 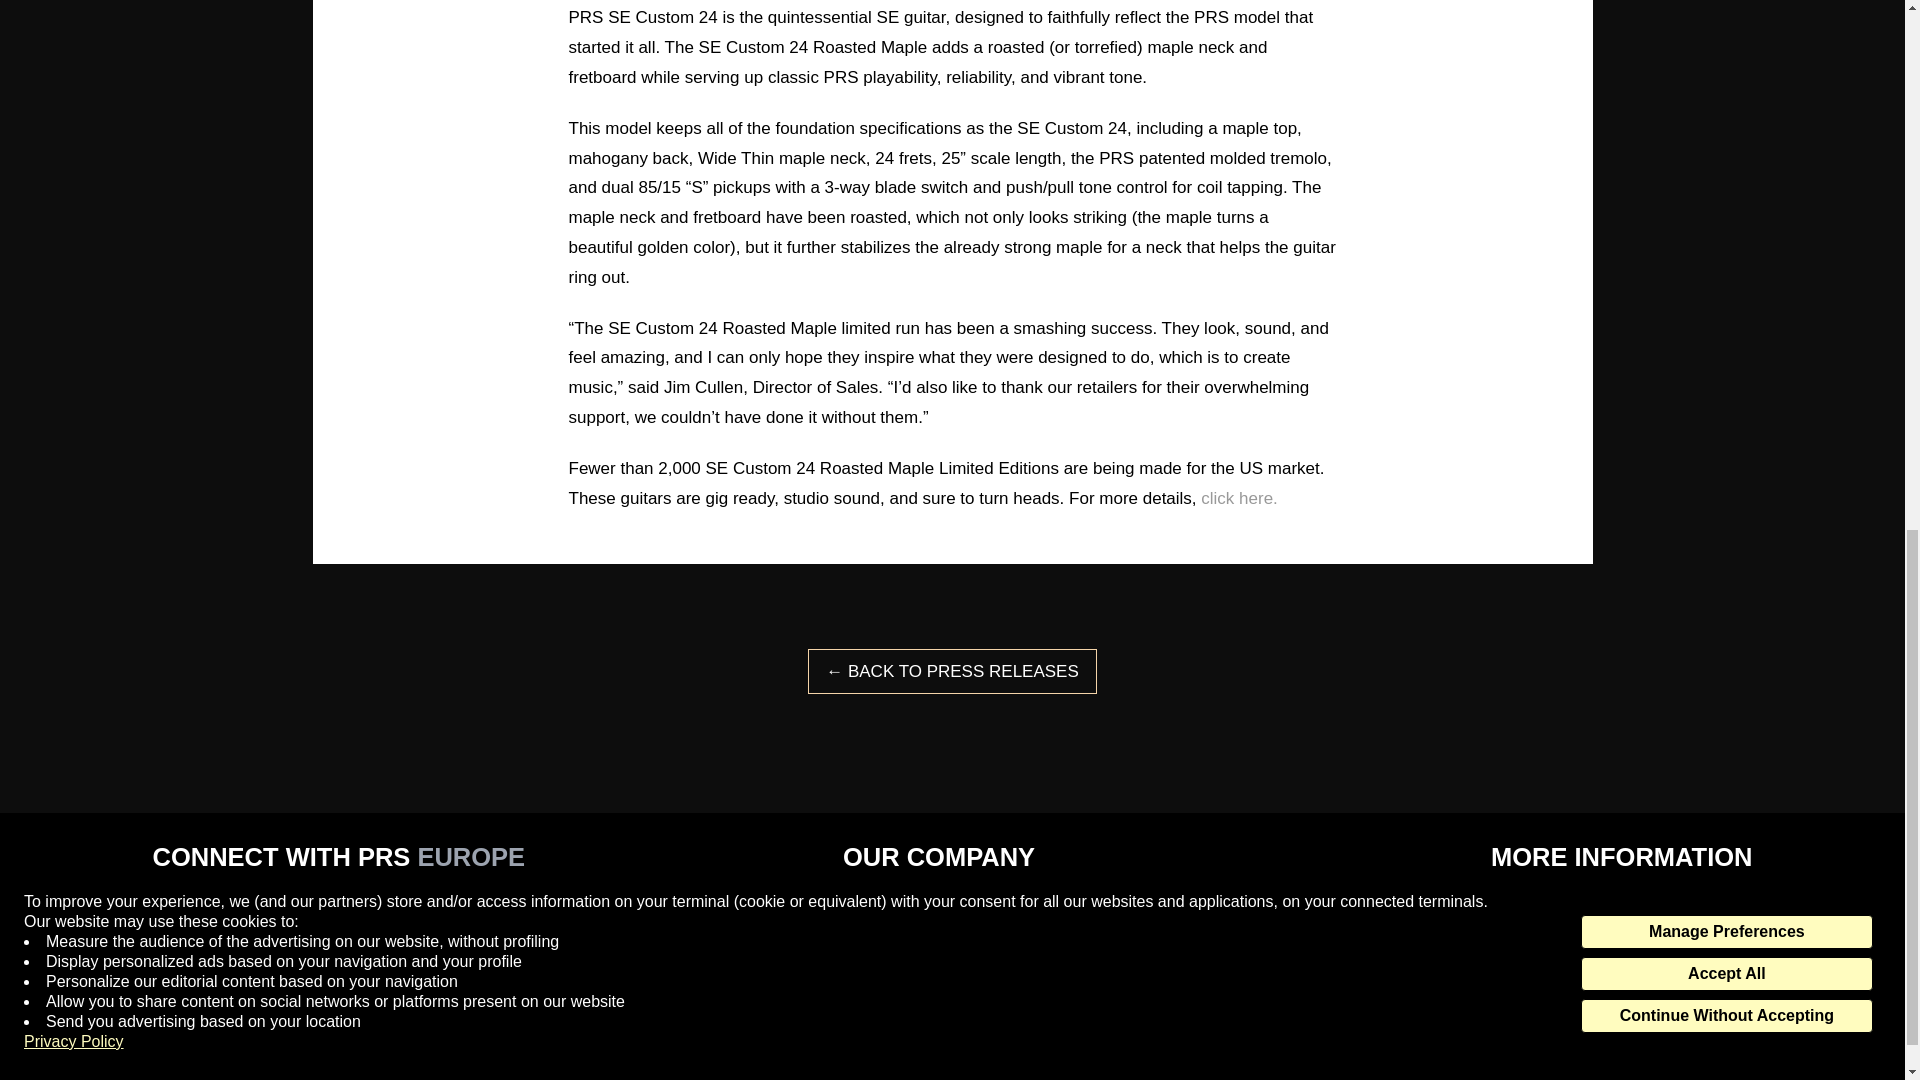 What do you see at coordinates (296, 1016) in the screenshot?
I see `Instagram` at bounding box center [296, 1016].